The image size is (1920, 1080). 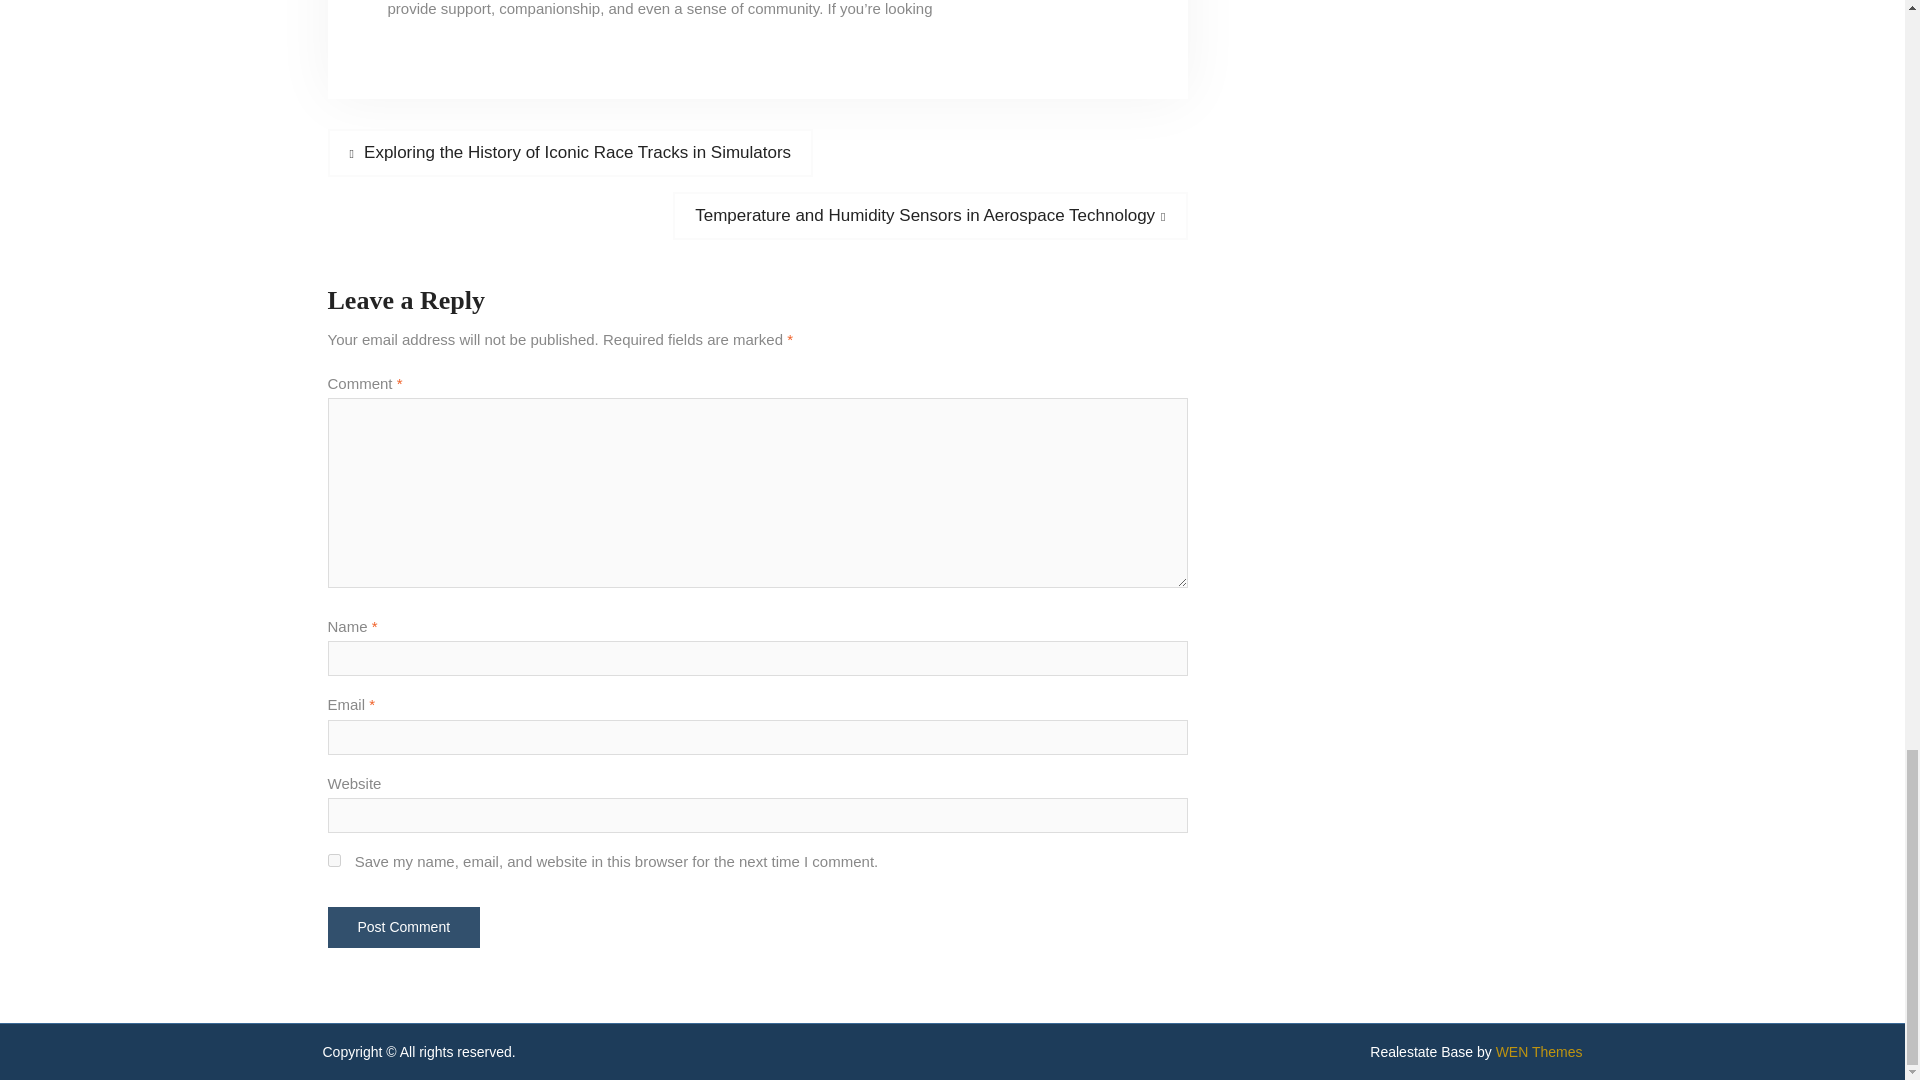 What do you see at coordinates (1538, 1052) in the screenshot?
I see `WEN Themes` at bounding box center [1538, 1052].